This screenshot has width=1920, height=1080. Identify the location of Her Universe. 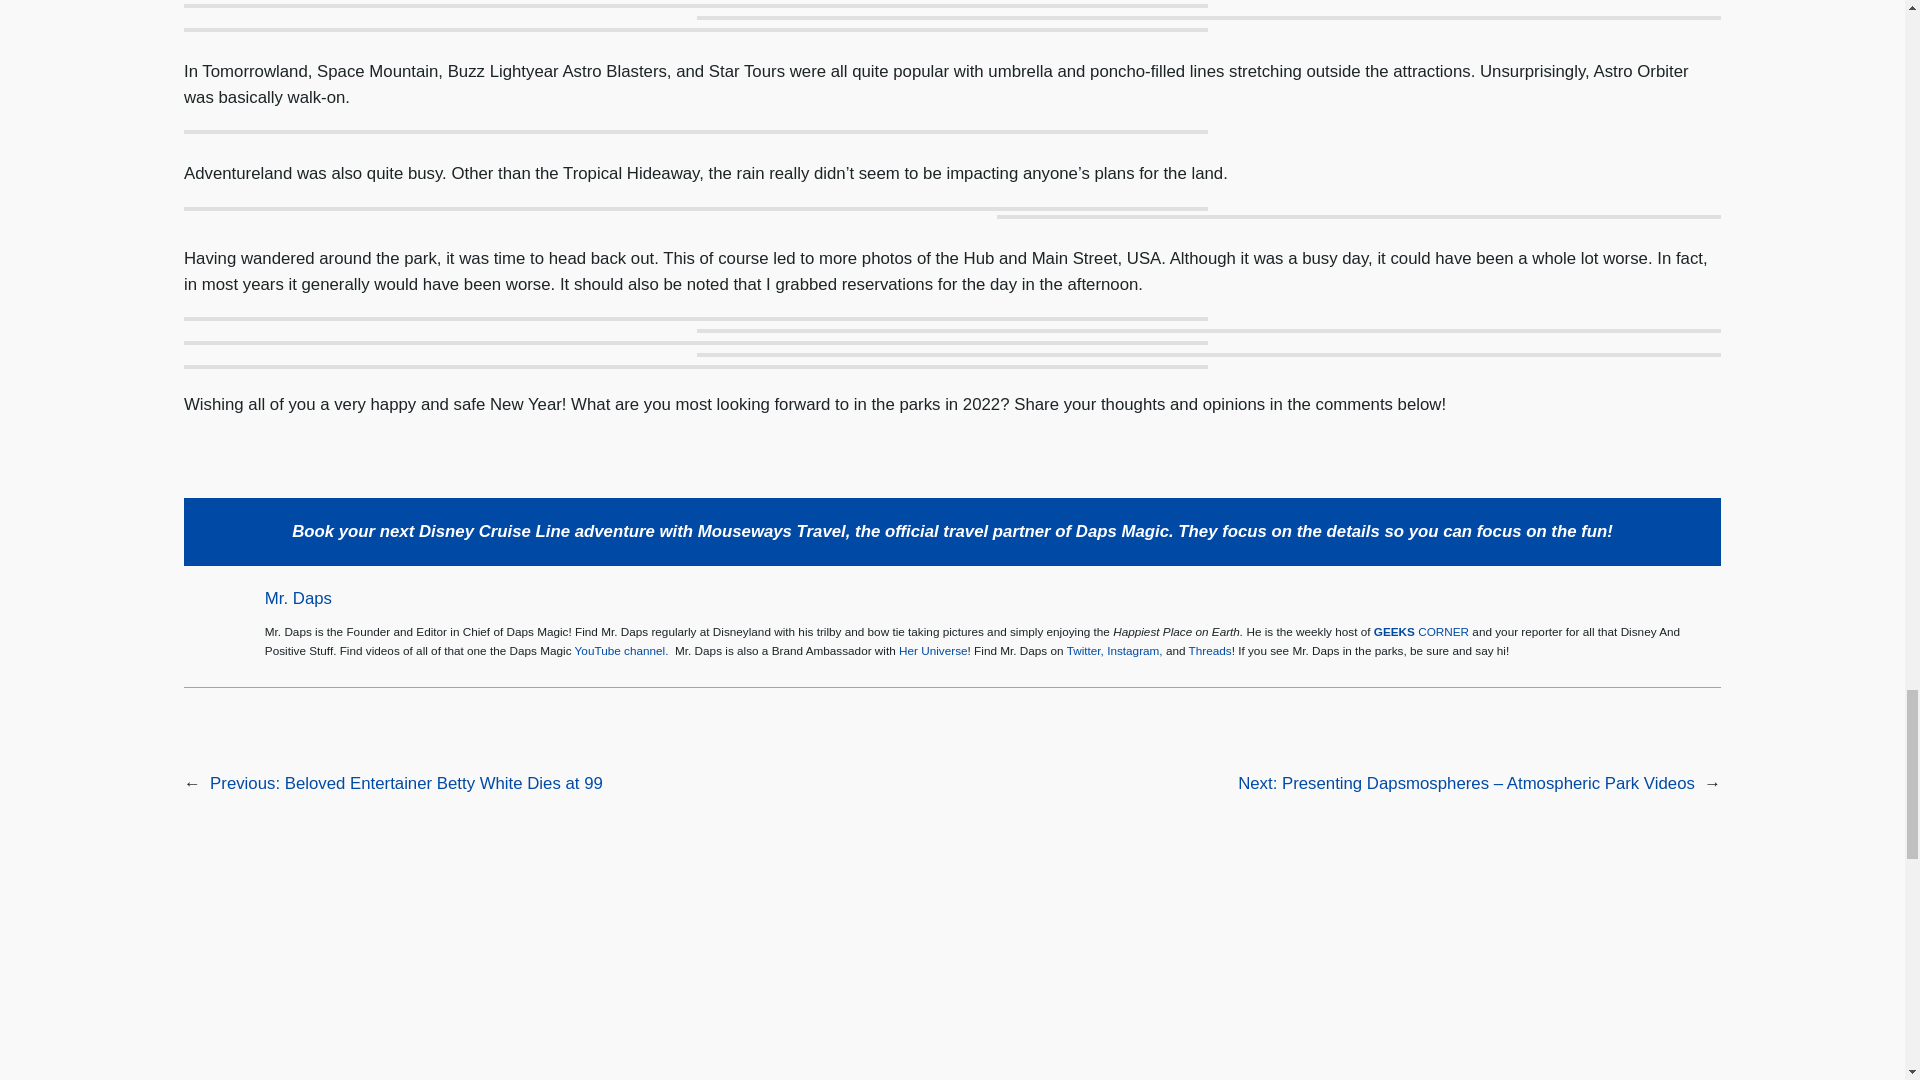
(932, 650).